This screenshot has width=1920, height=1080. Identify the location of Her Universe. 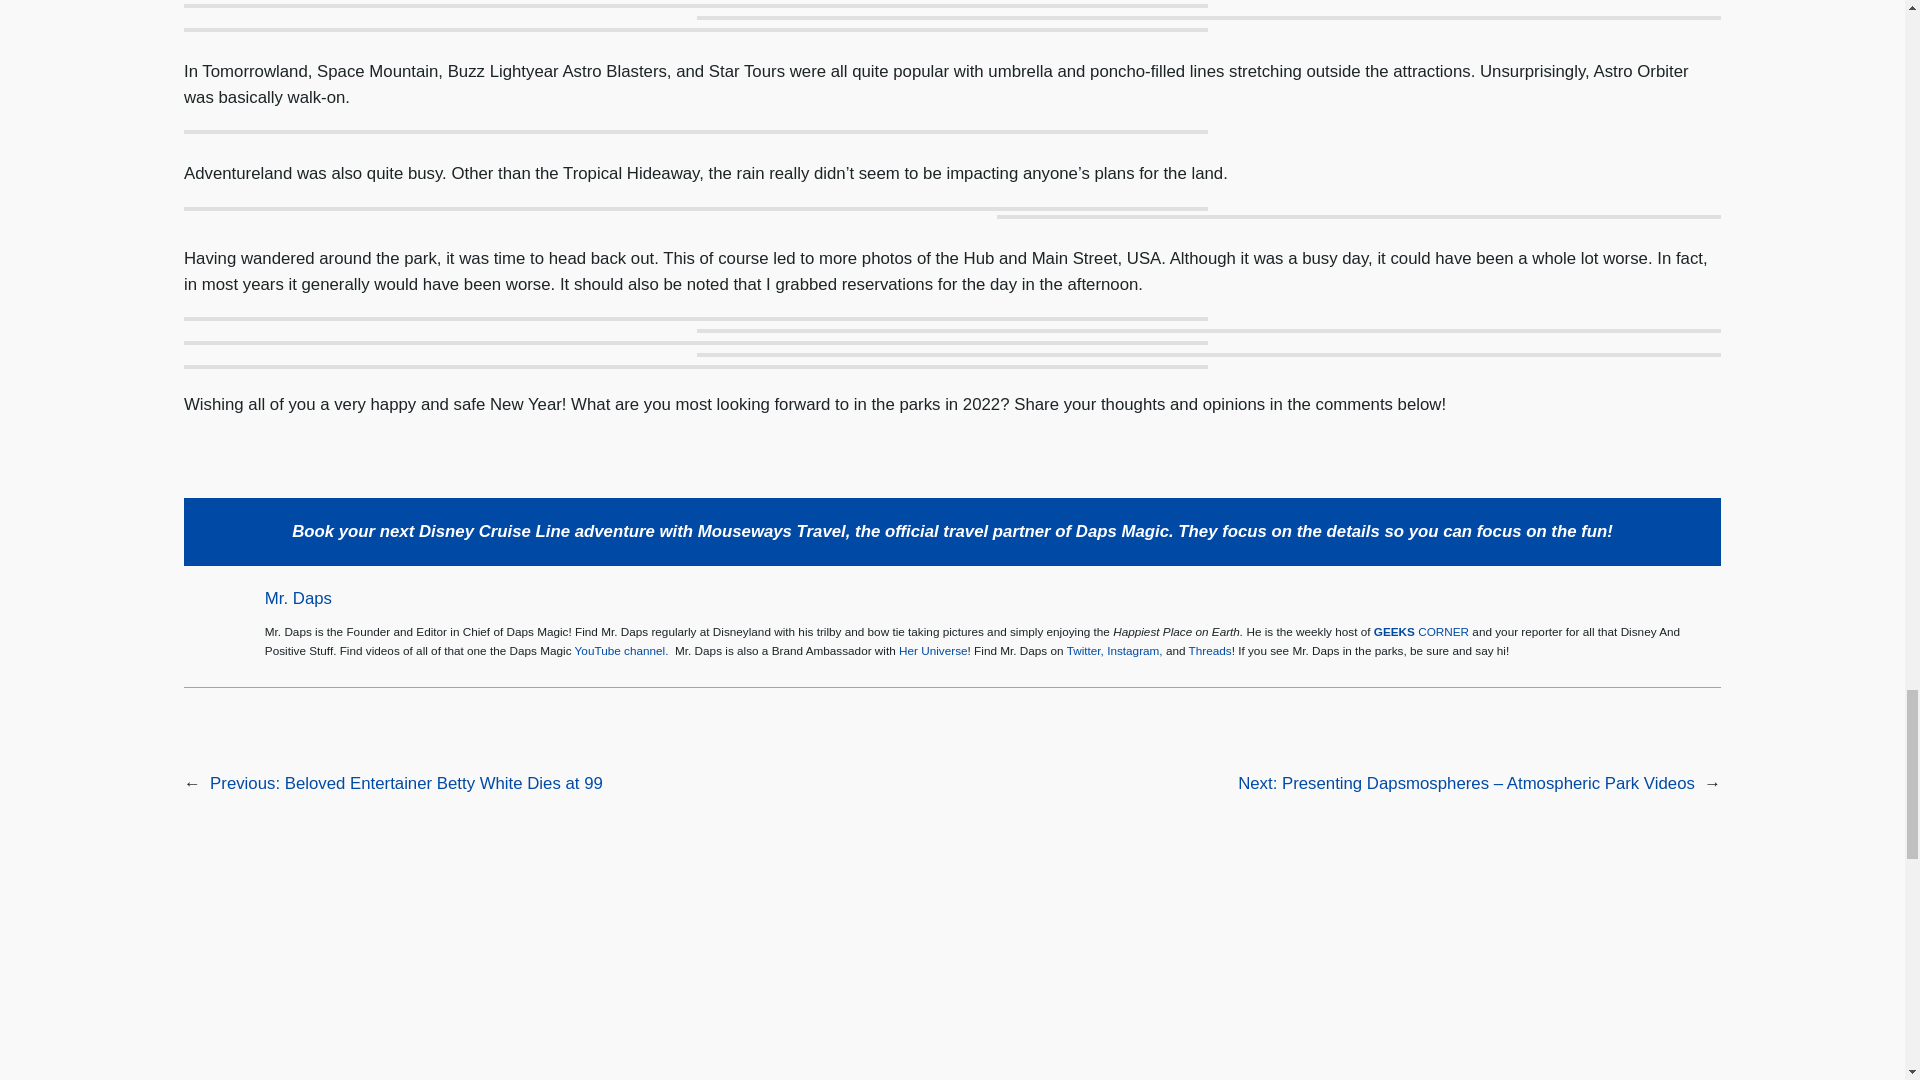
(932, 650).